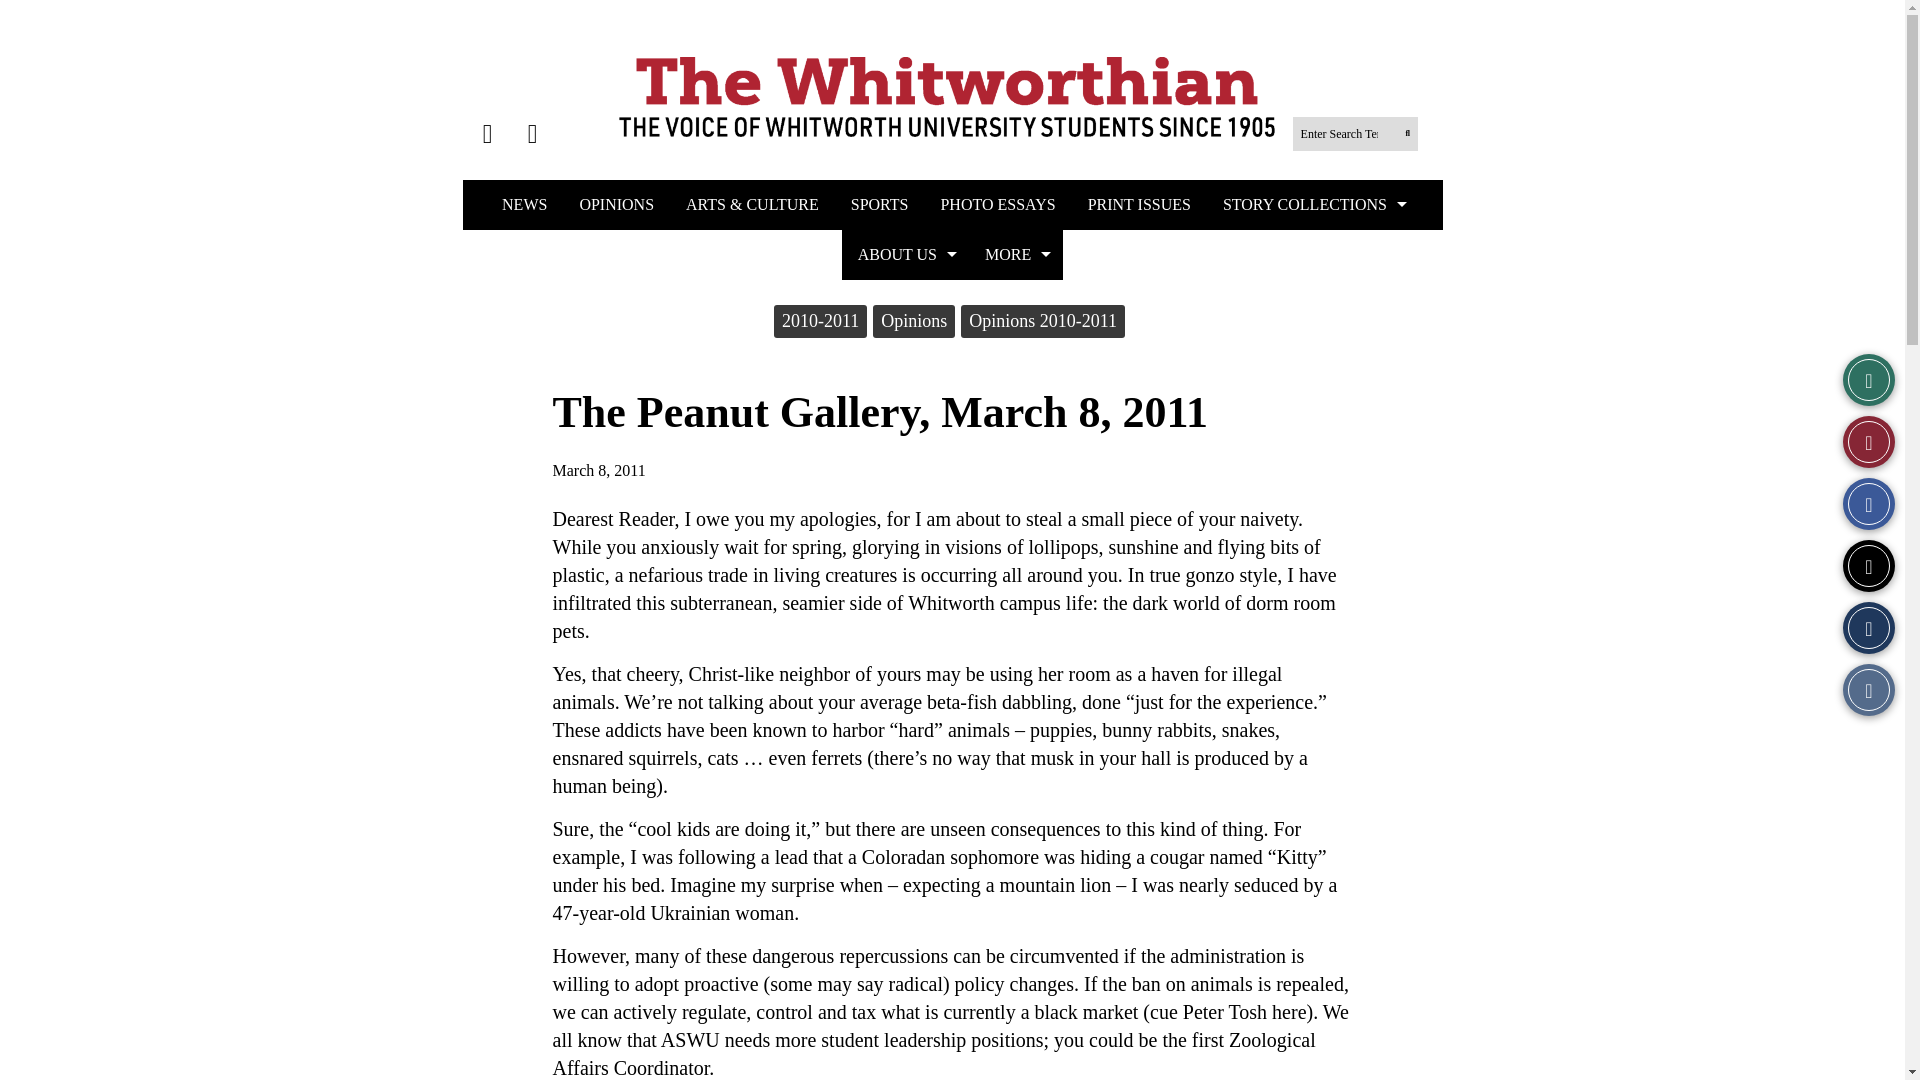  Describe the element at coordinates (1139, 205) in the screenshot. I see `PRINT ISSUES` at that location.